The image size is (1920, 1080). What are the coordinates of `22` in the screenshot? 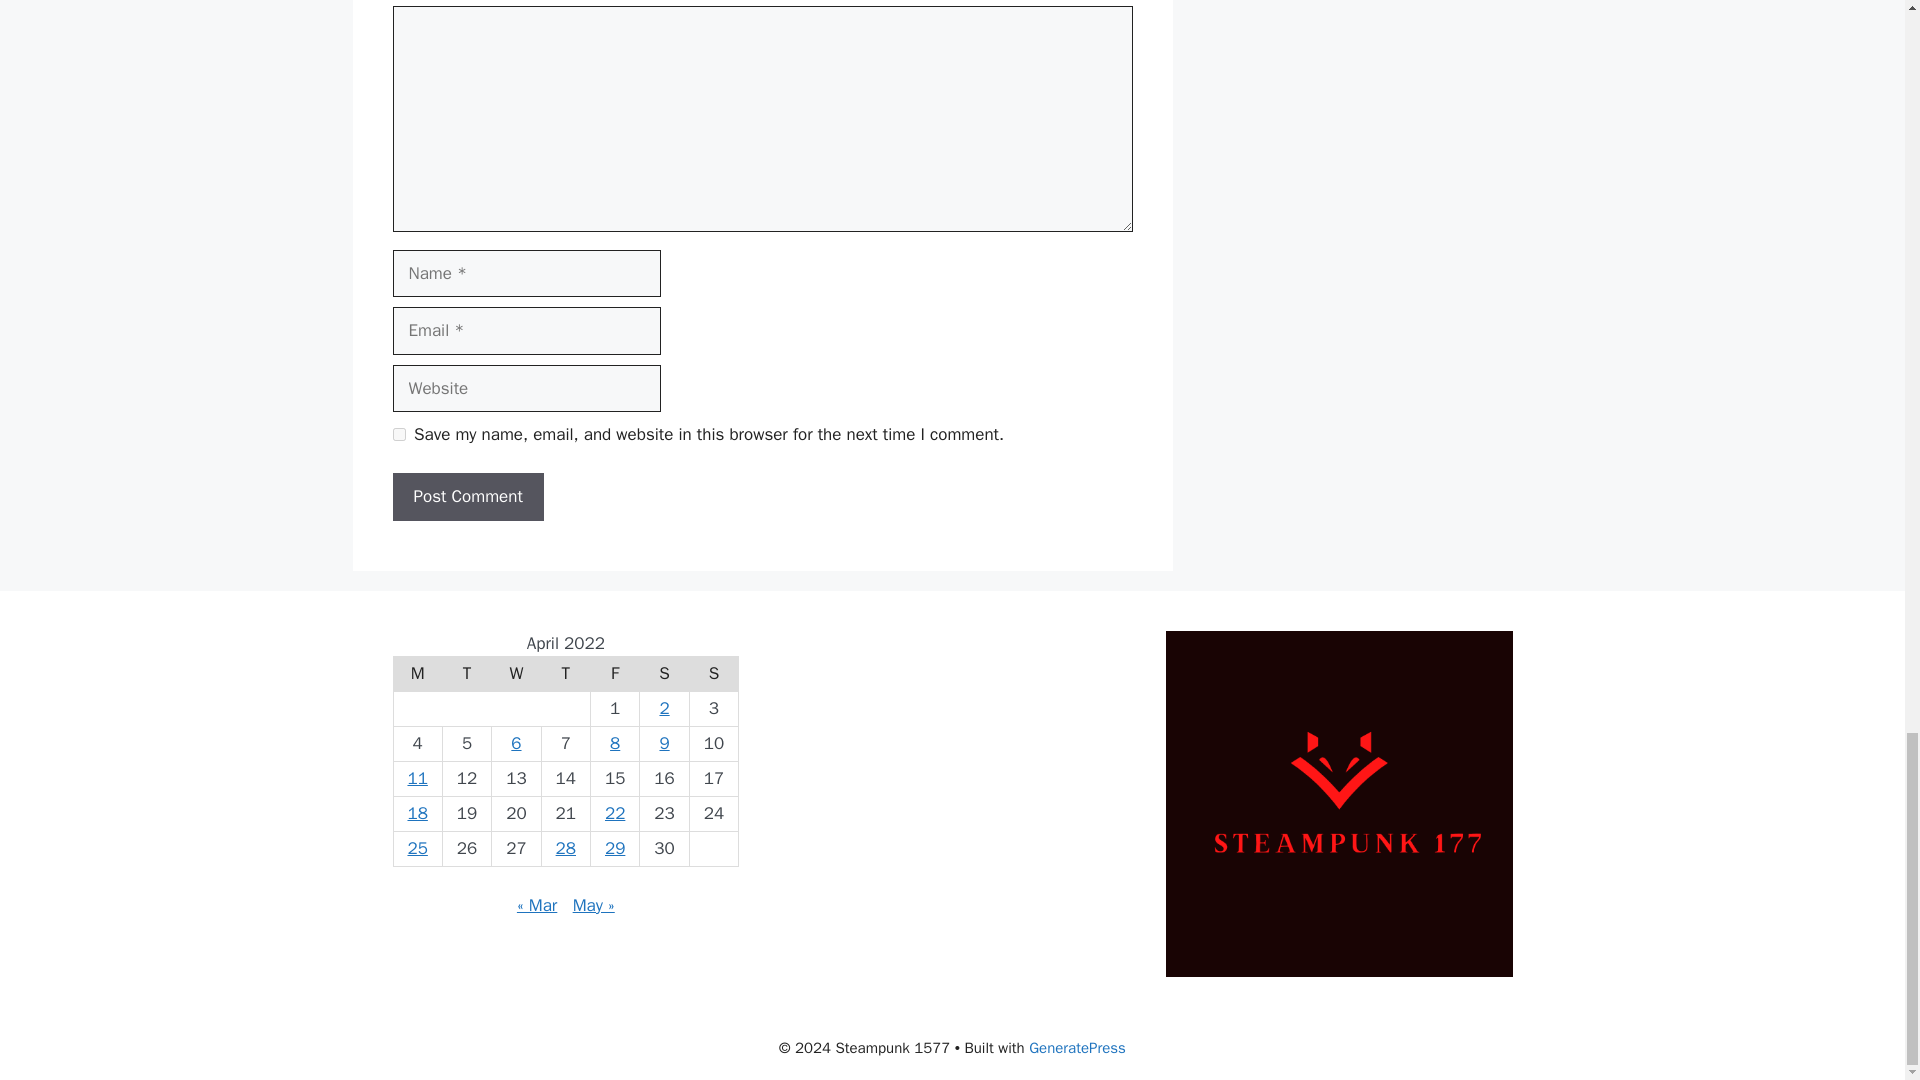 It's located at (614, 814).